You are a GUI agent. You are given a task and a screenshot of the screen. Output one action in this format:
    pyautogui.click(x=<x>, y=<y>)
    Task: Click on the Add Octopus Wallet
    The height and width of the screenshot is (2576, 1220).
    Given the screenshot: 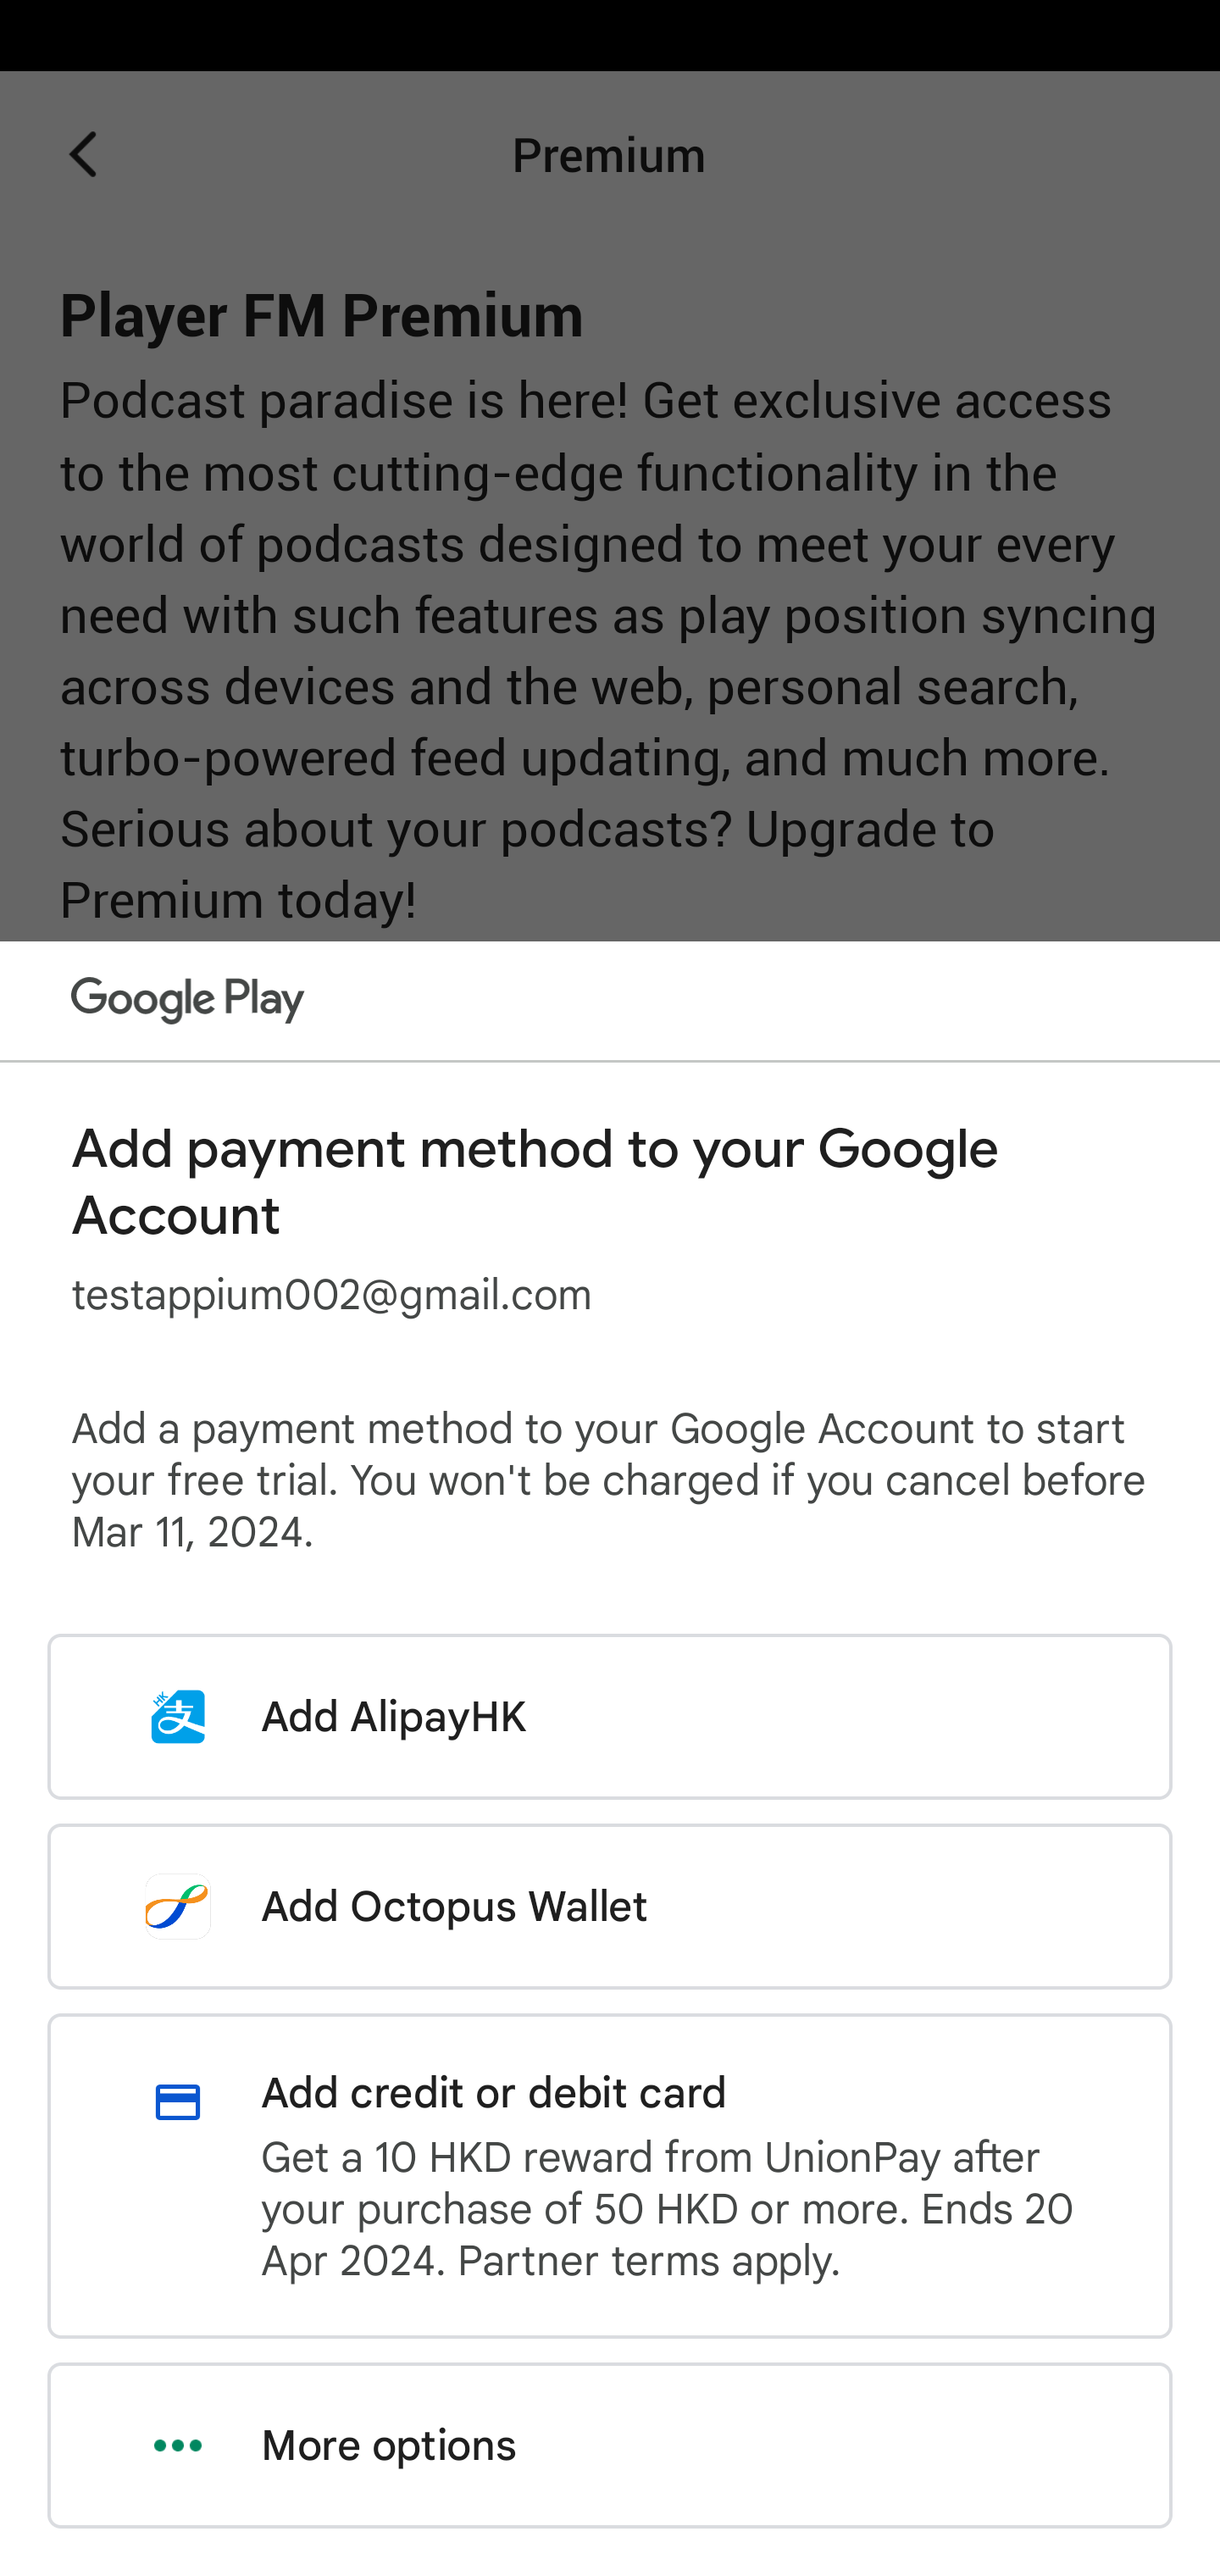 What is the action you would take?
    pyautogui.click(x=610, y=1906)
    